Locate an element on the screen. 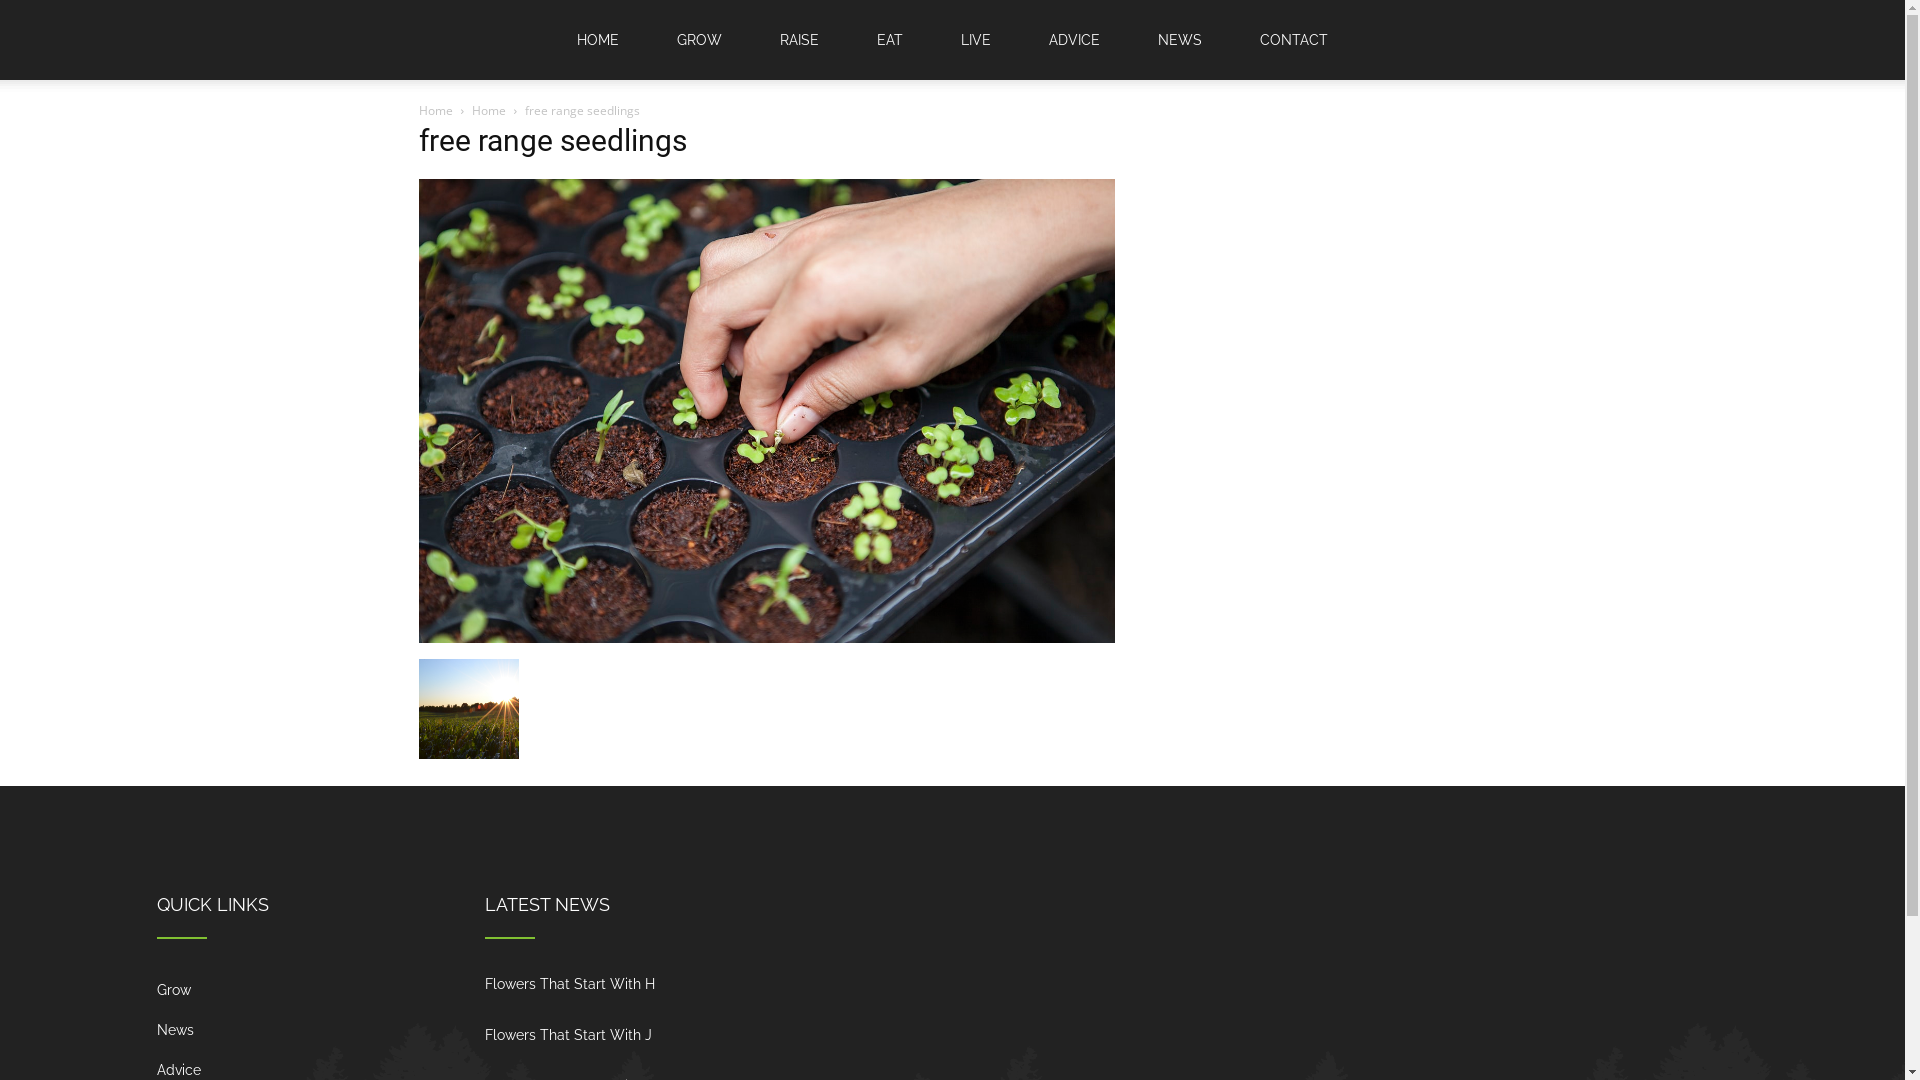  free range seedlings is located at coordinates (552, 140).